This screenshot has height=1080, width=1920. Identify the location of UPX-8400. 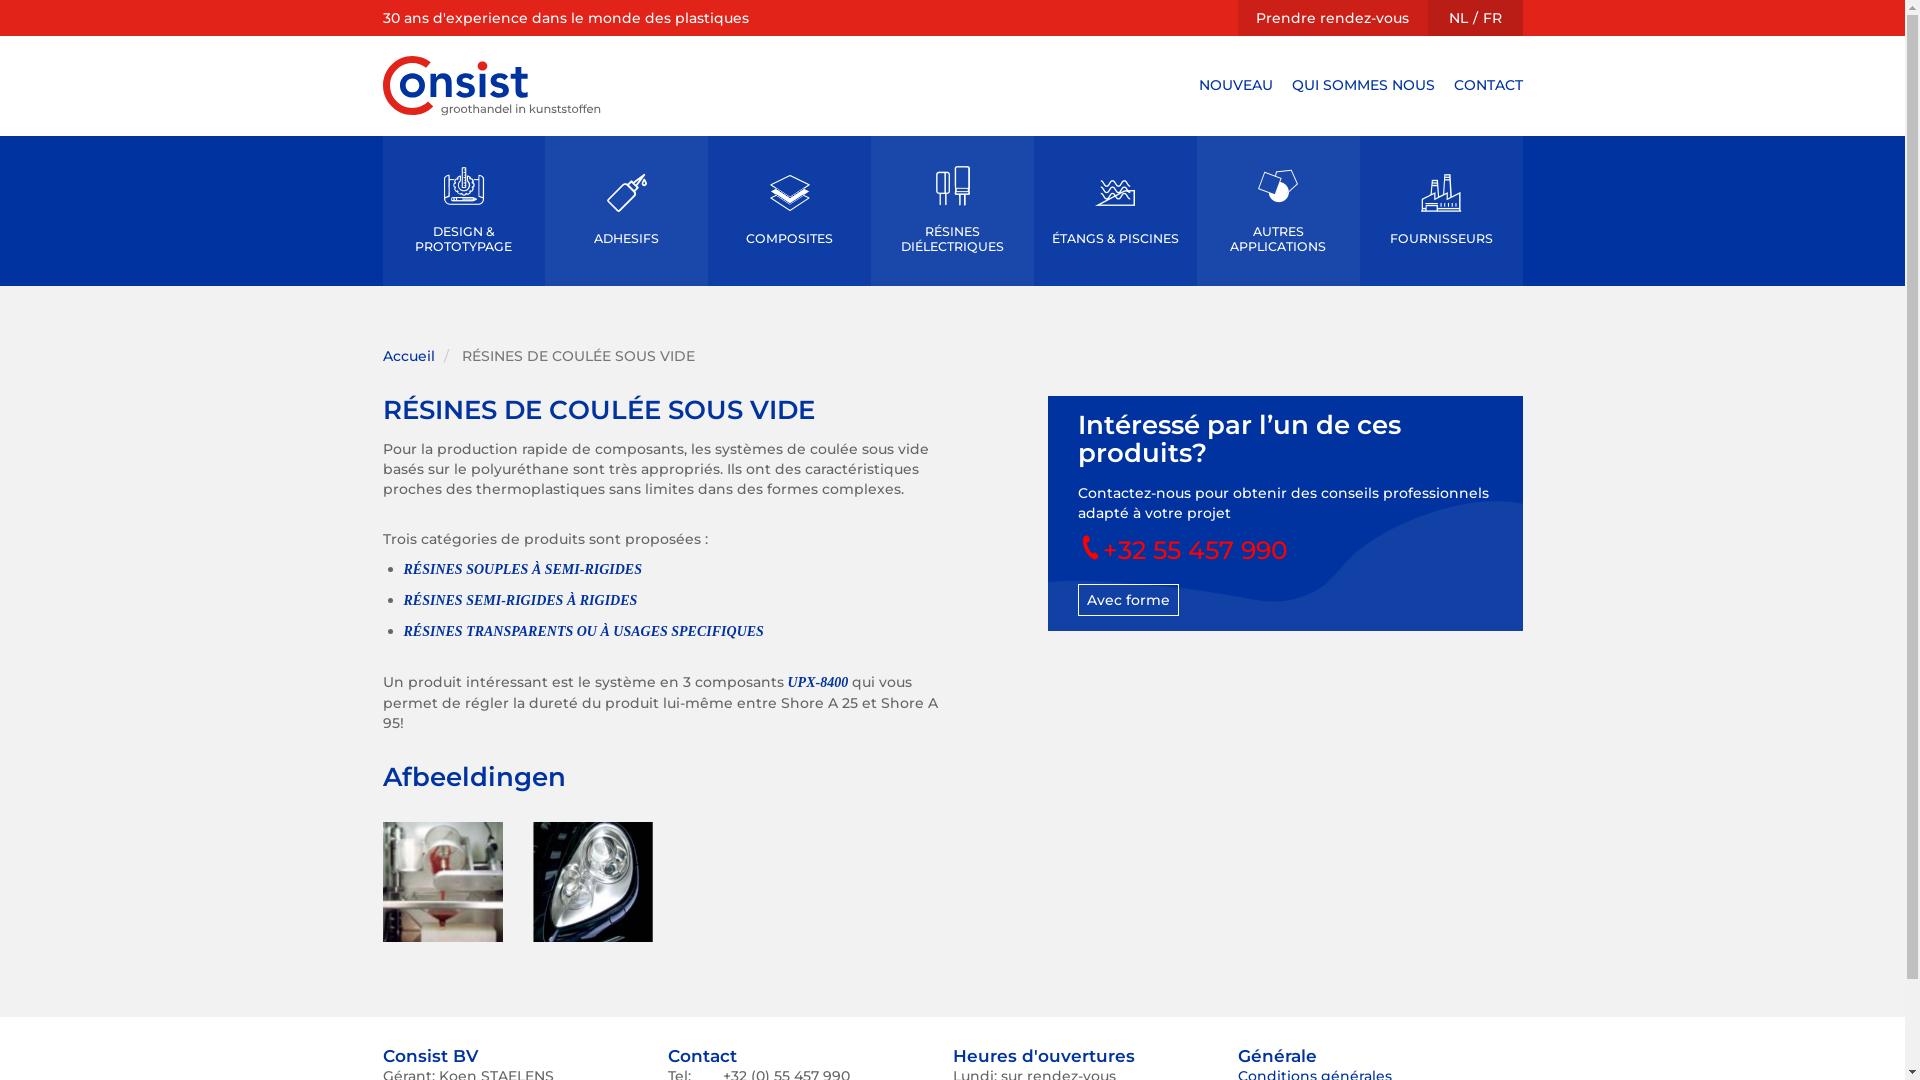
(818, 682).